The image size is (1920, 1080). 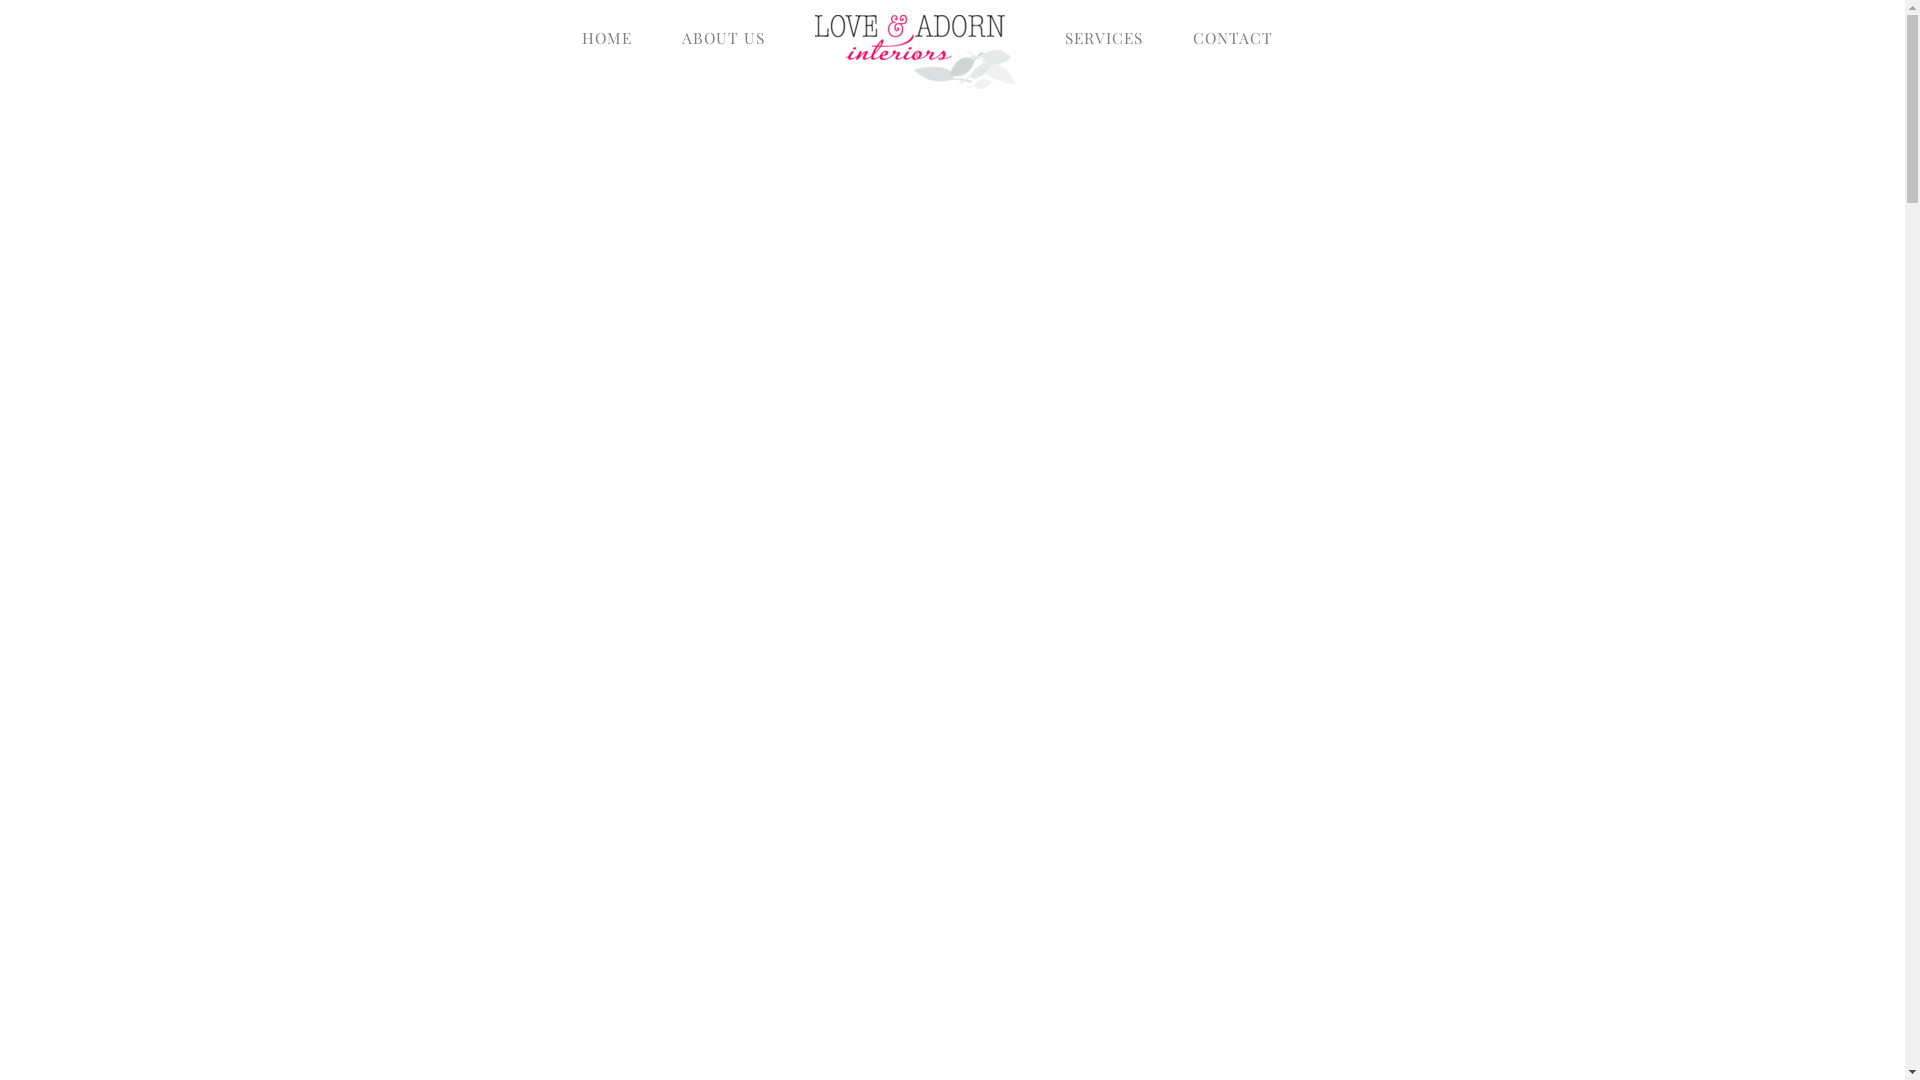 What do you see at coordinates (1104, 38) in the screenshot?
I see `SERVICES` at bounding box center [1104, 38].